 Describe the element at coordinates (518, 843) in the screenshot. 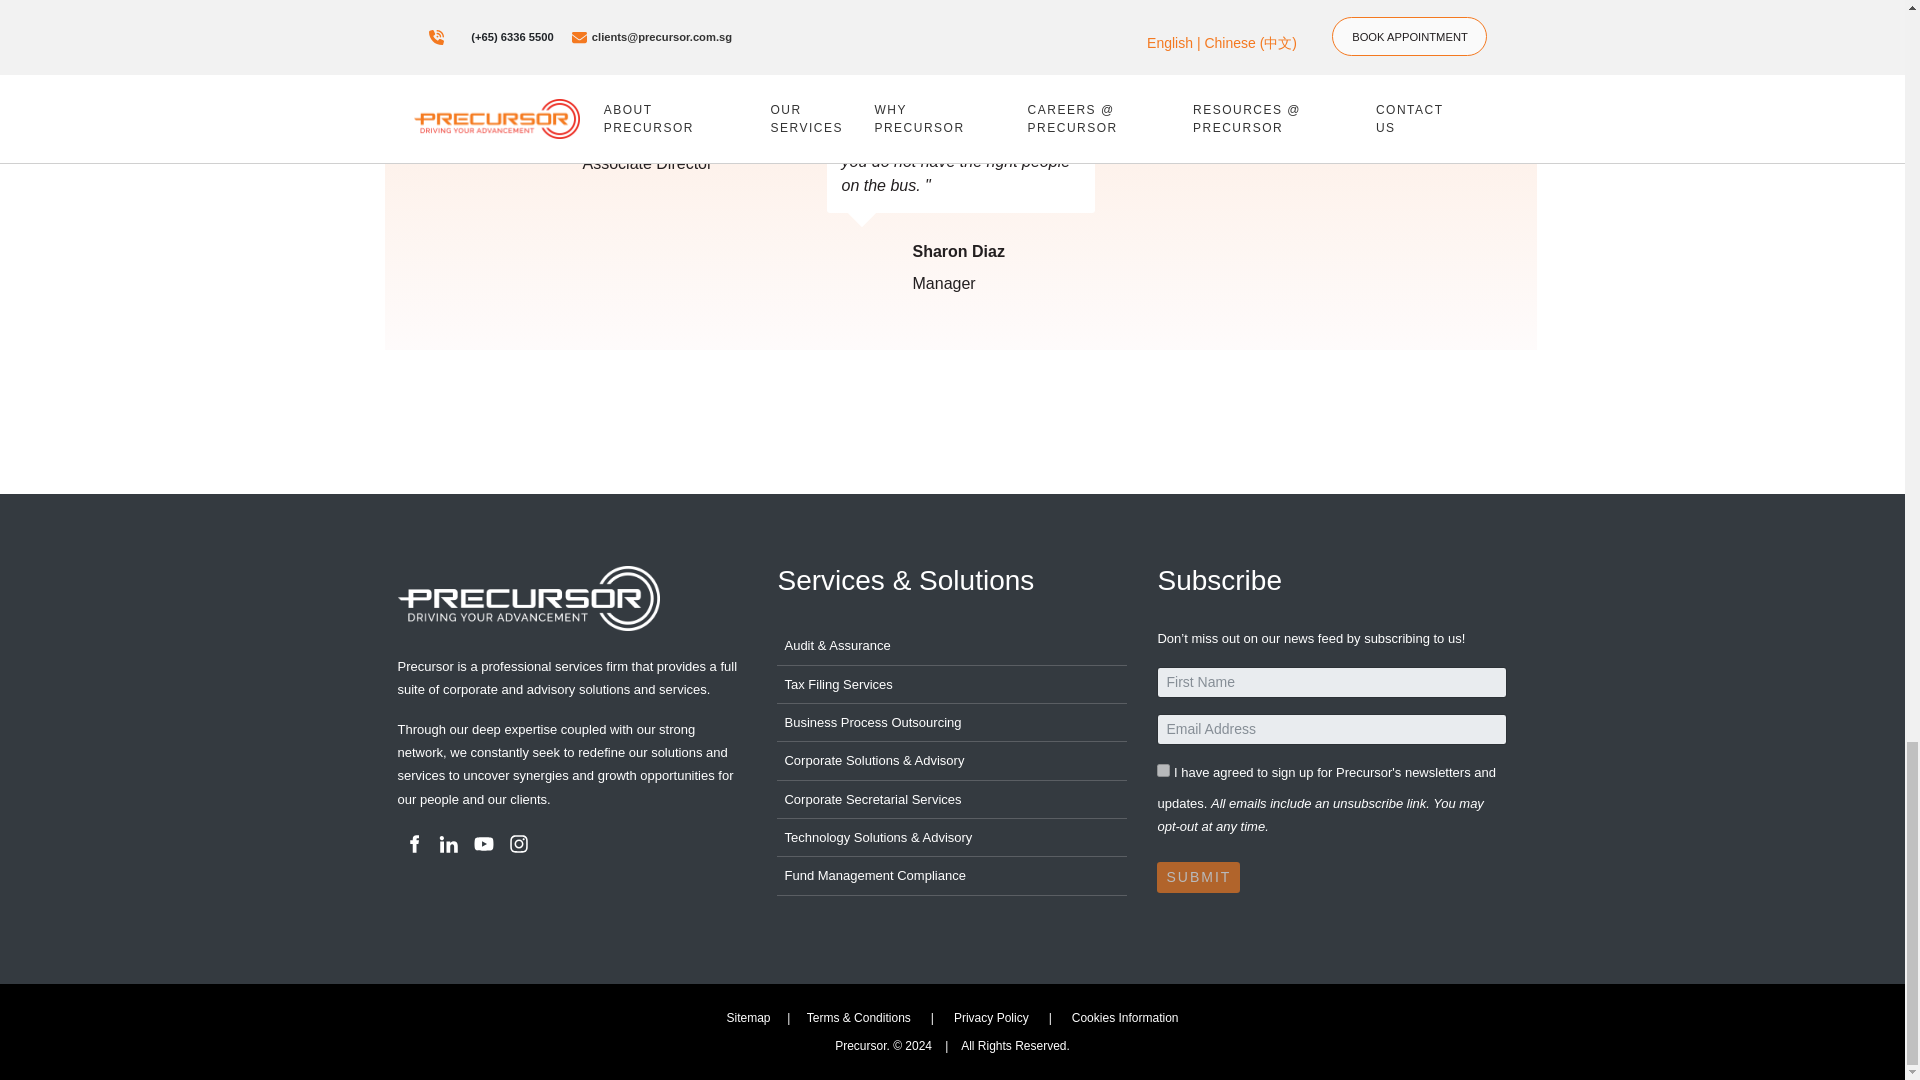

I see `Instagram` at that location.